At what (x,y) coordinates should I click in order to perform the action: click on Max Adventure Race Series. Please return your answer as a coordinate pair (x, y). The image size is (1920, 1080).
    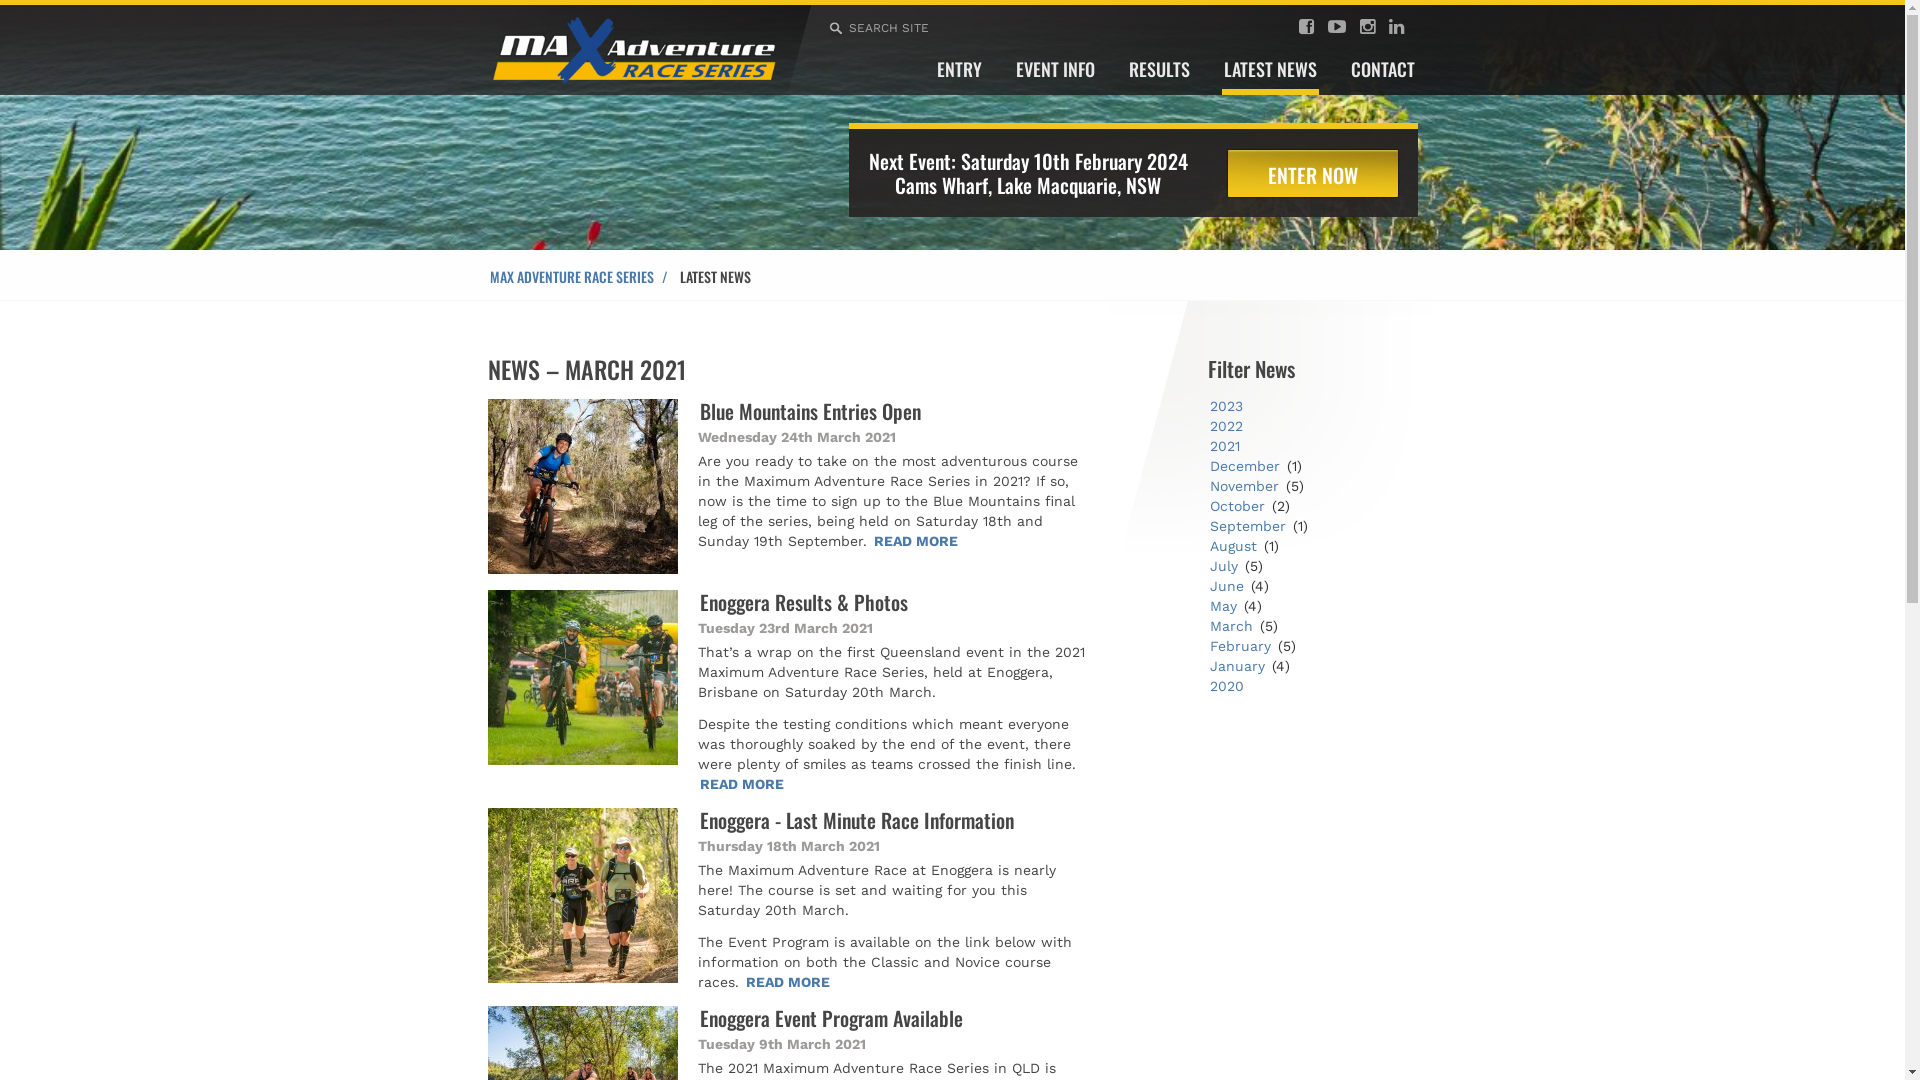
    Looking at the image, I should click on (635, 46).